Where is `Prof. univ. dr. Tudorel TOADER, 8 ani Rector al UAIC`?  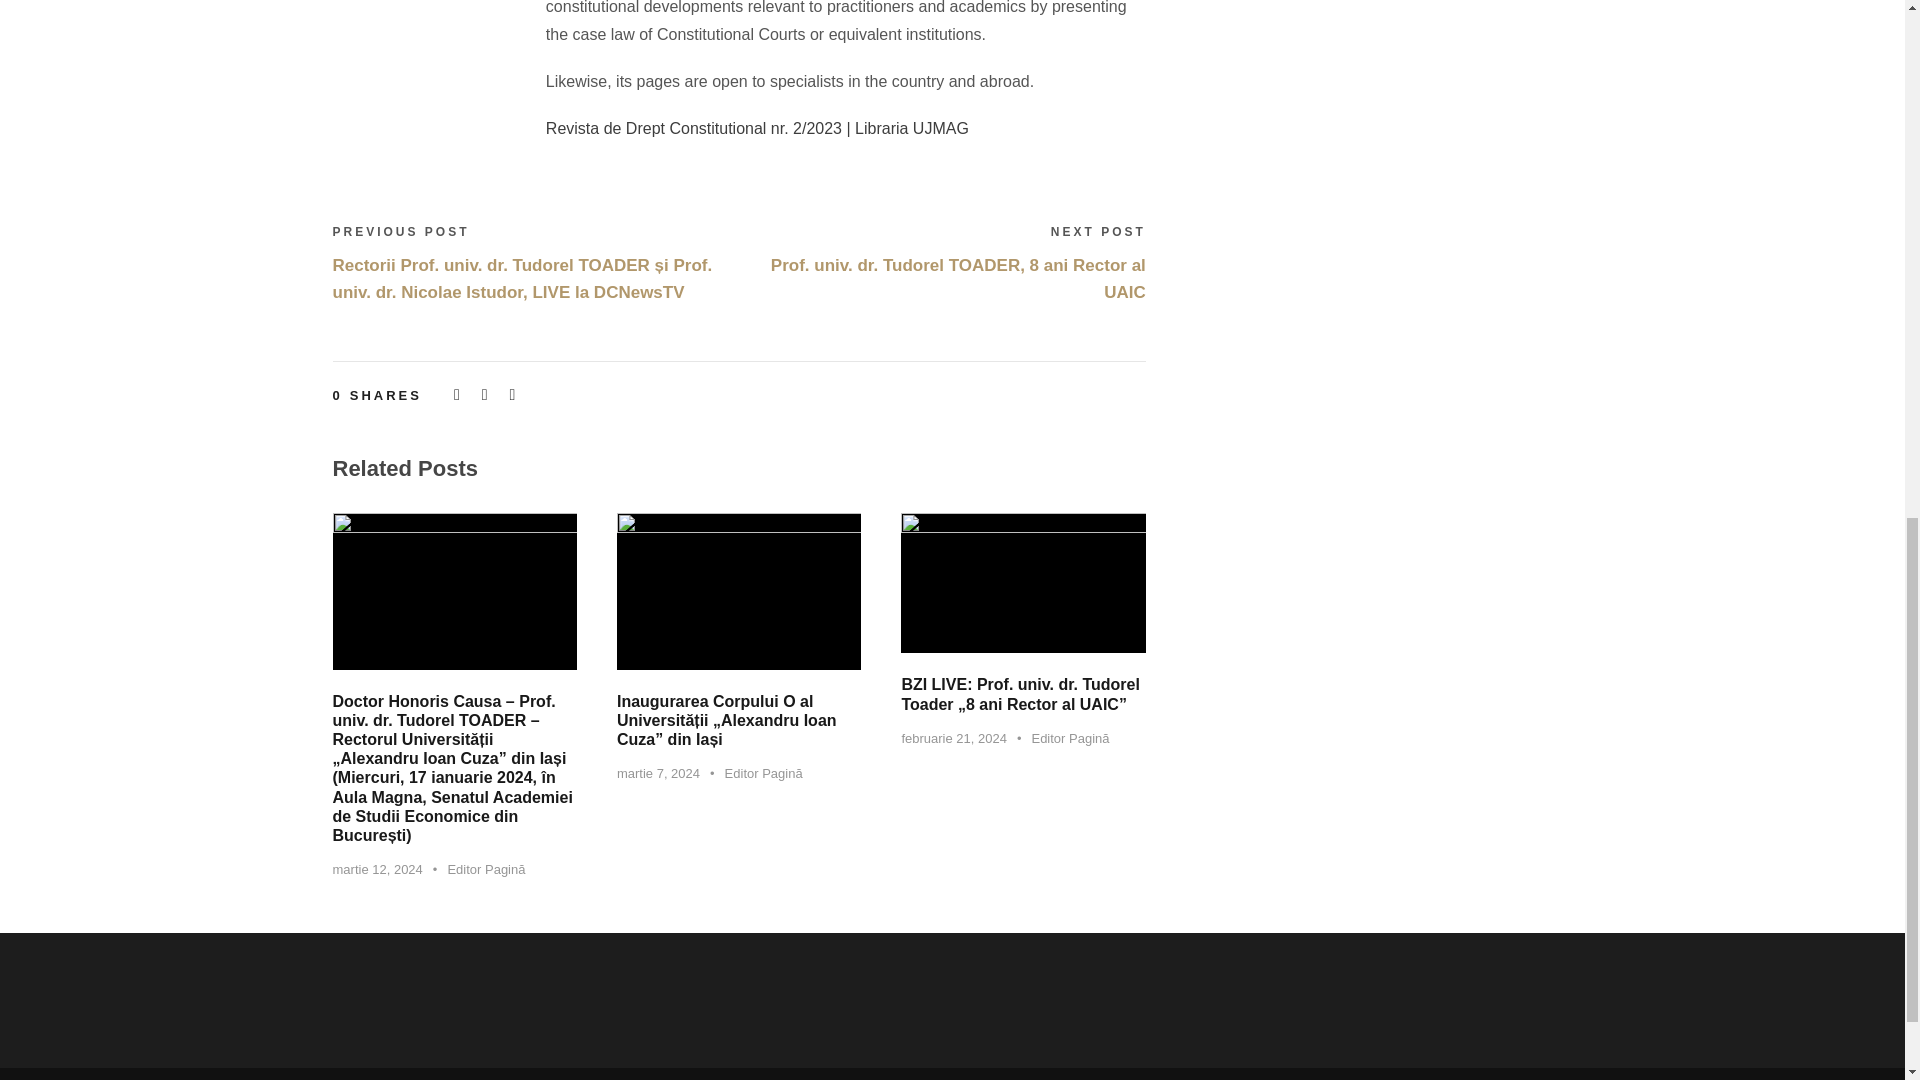
Prof. univ. dr. Tudorel TOADER, 8 ani Rector al UAIC is located at coordinates (958, 279).